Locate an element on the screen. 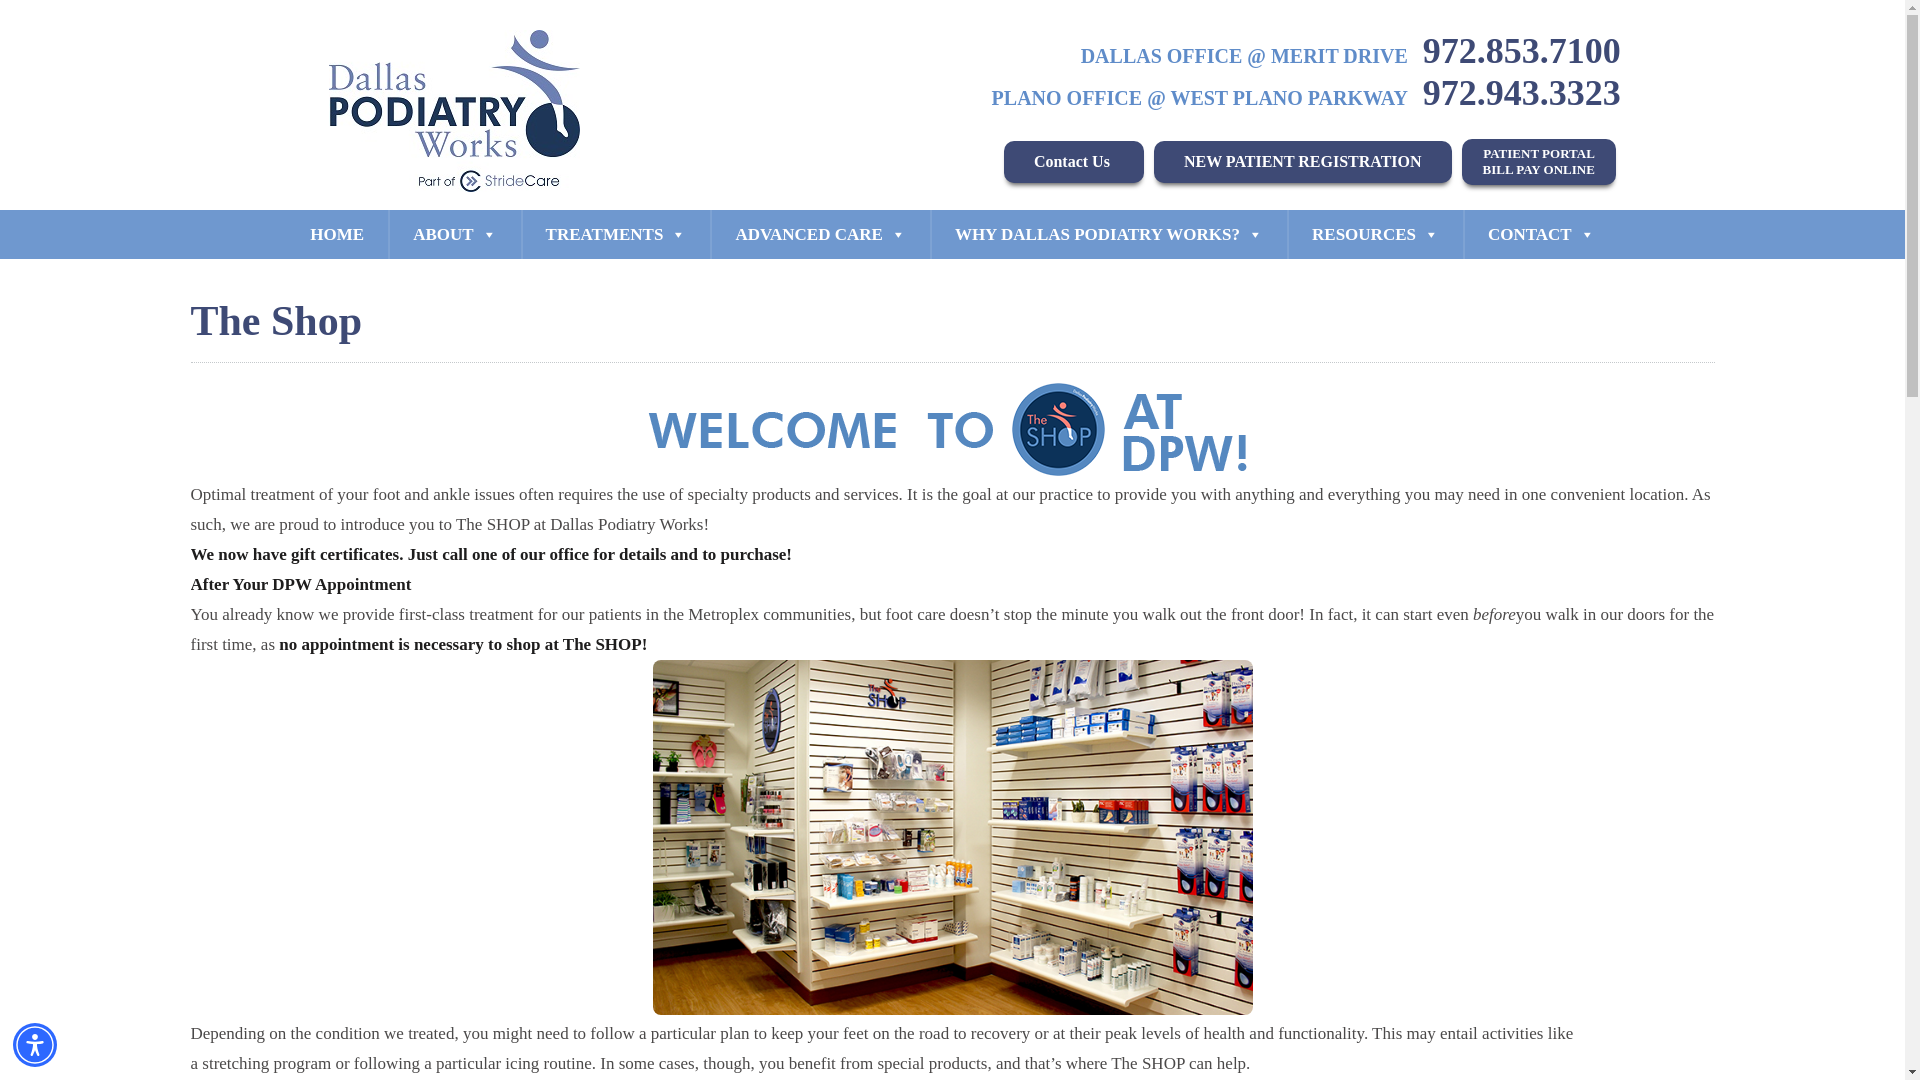 This screenshot has width=1920, height=1080. TREATMENTS is located at coordinates (616, 234).